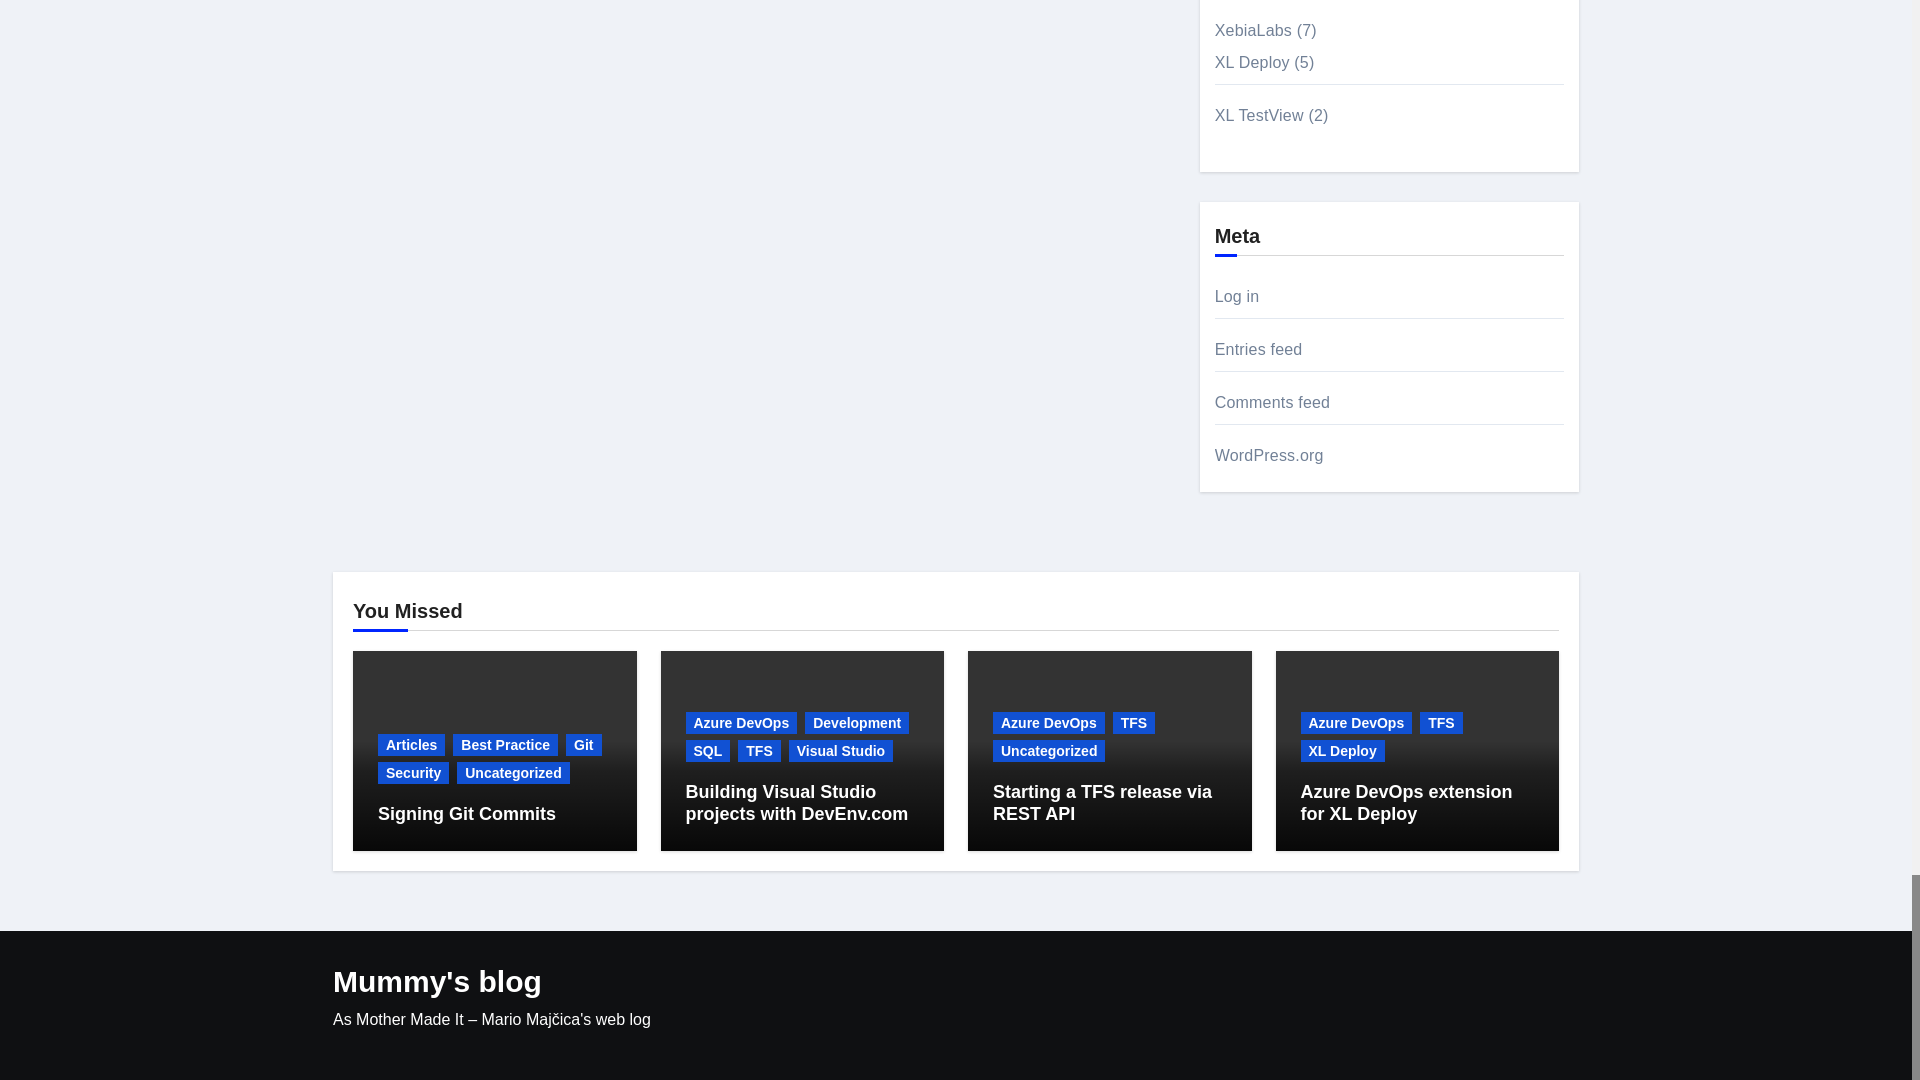  I want to click on Permalink to: Starting a TFS release via REST API, so click(1102, 802).